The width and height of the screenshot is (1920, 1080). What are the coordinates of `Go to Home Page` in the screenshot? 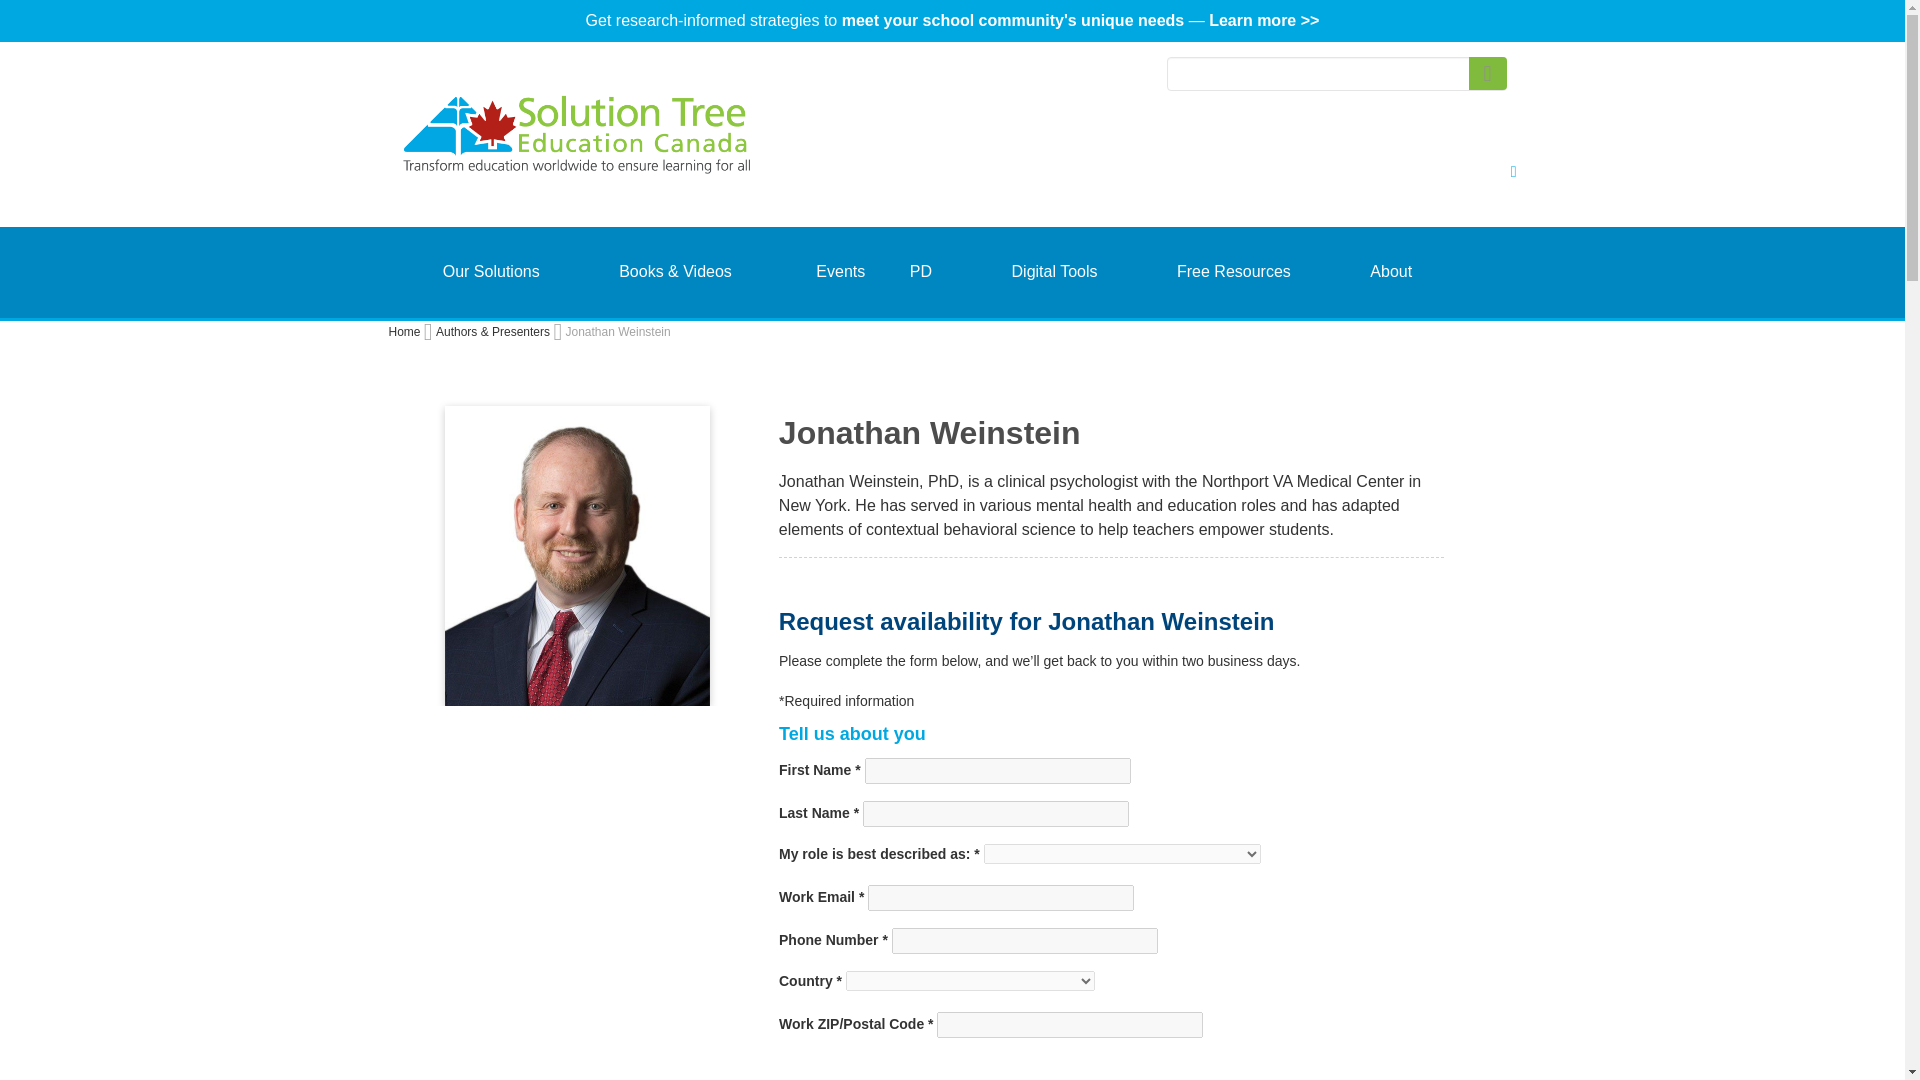 It's located at (404, 332).